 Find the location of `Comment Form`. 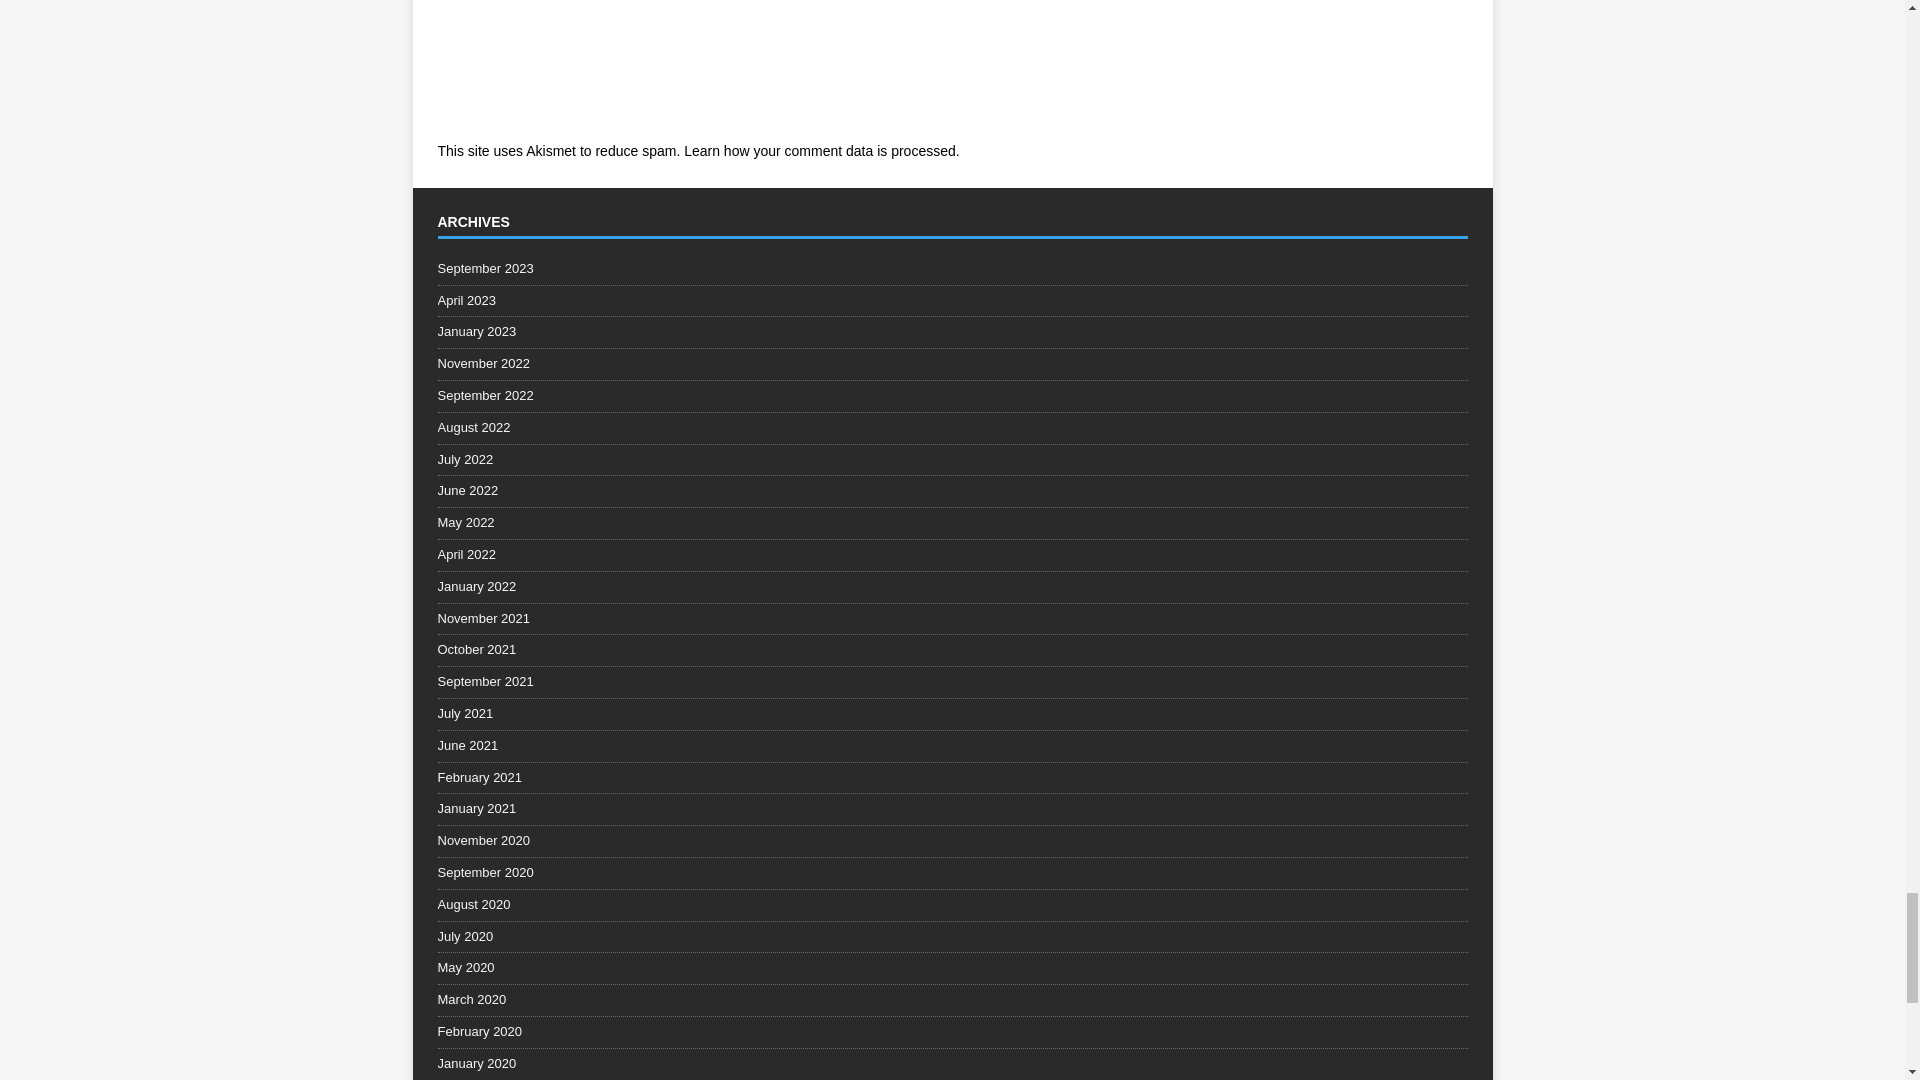

Comment Form is located at coordinates (776, 66).